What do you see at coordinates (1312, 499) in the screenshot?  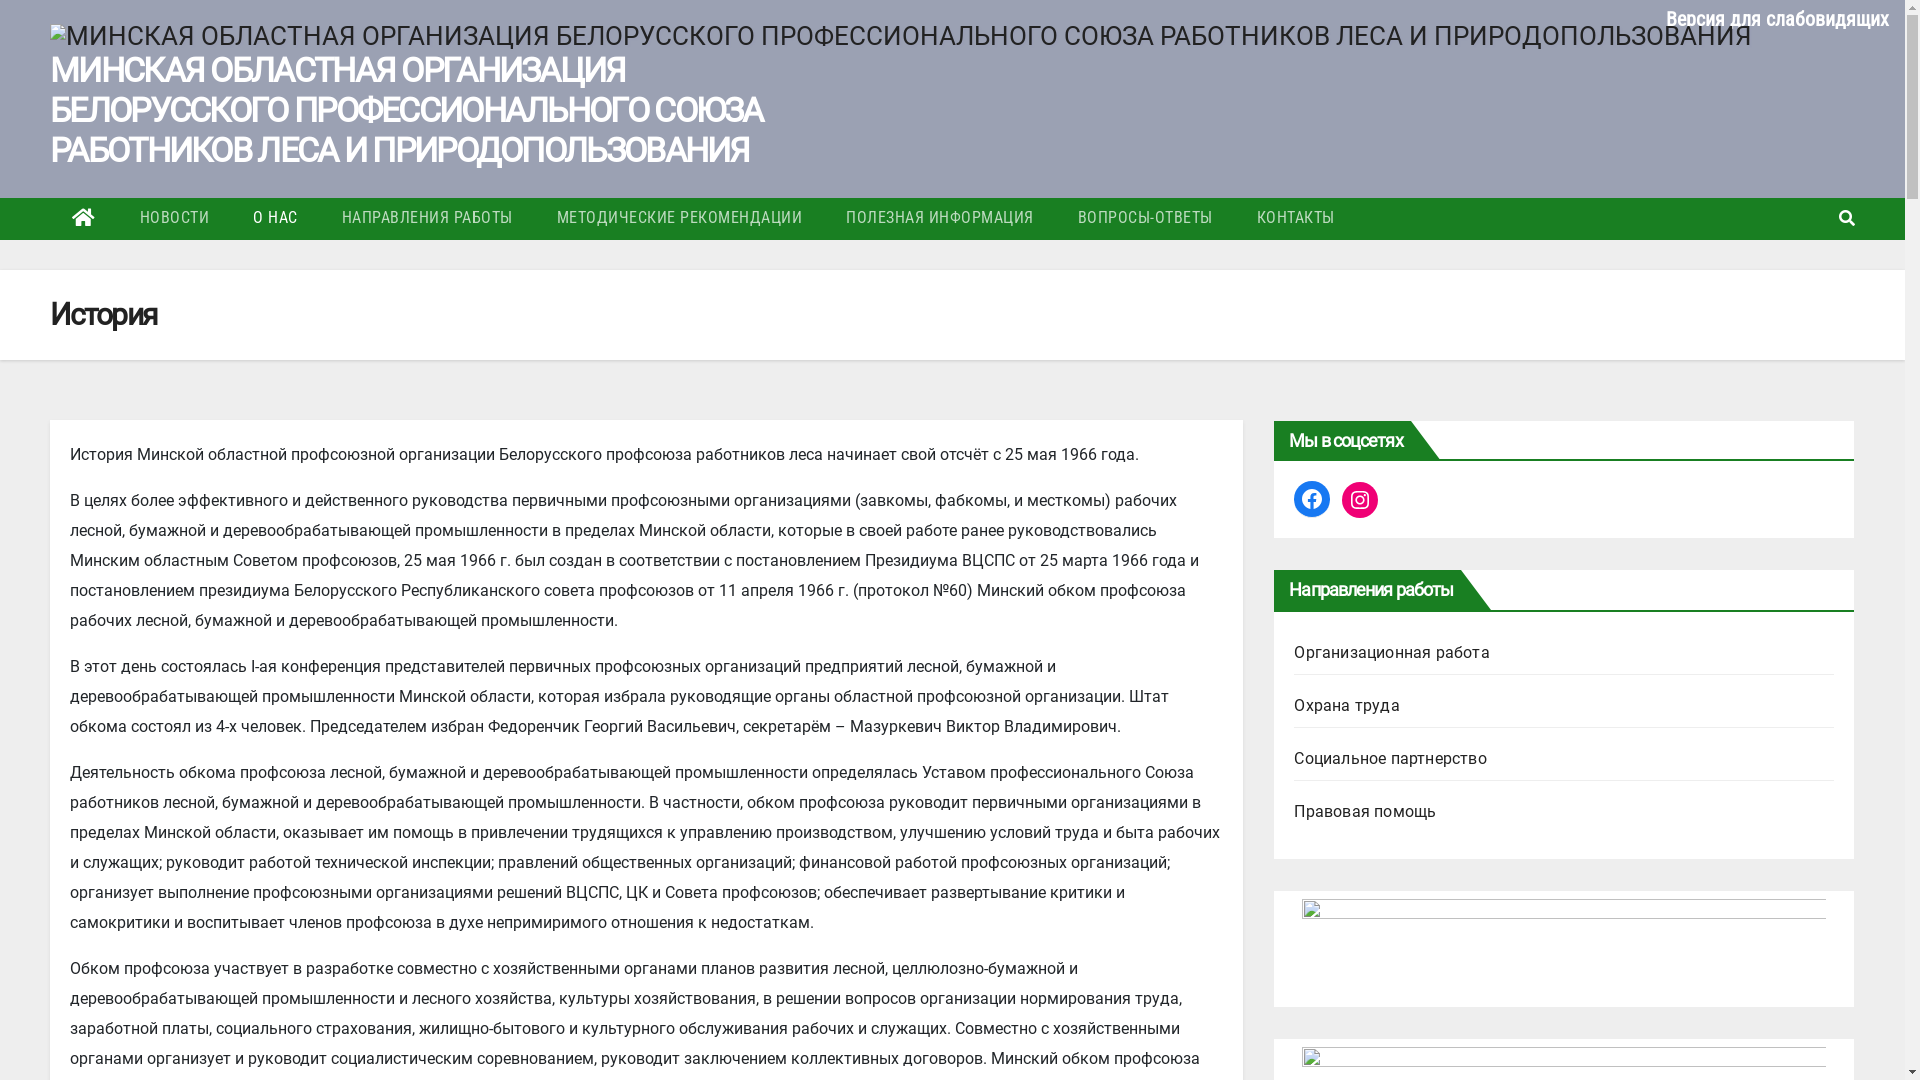 I see `Facebook` at bounding box center [1312, 499].